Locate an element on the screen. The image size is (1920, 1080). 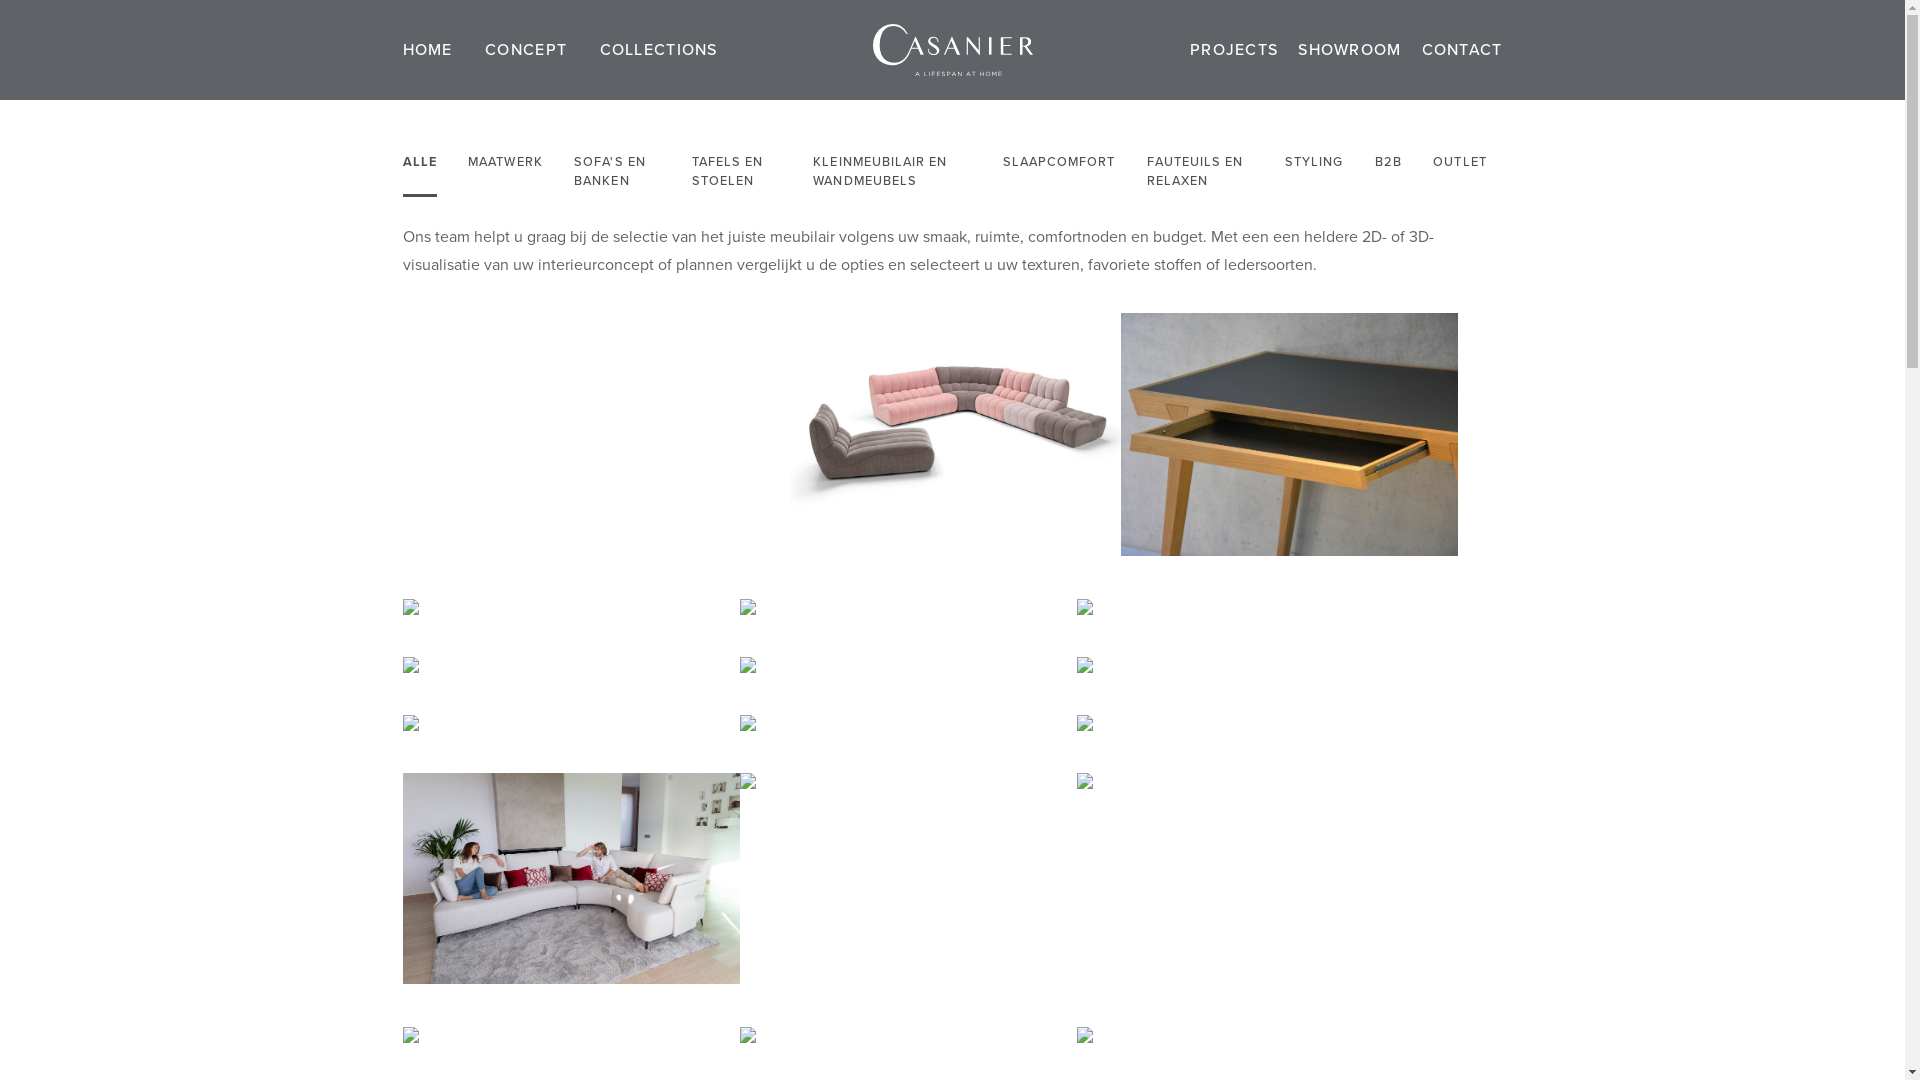
HOME is located at coordinates (427, 50).